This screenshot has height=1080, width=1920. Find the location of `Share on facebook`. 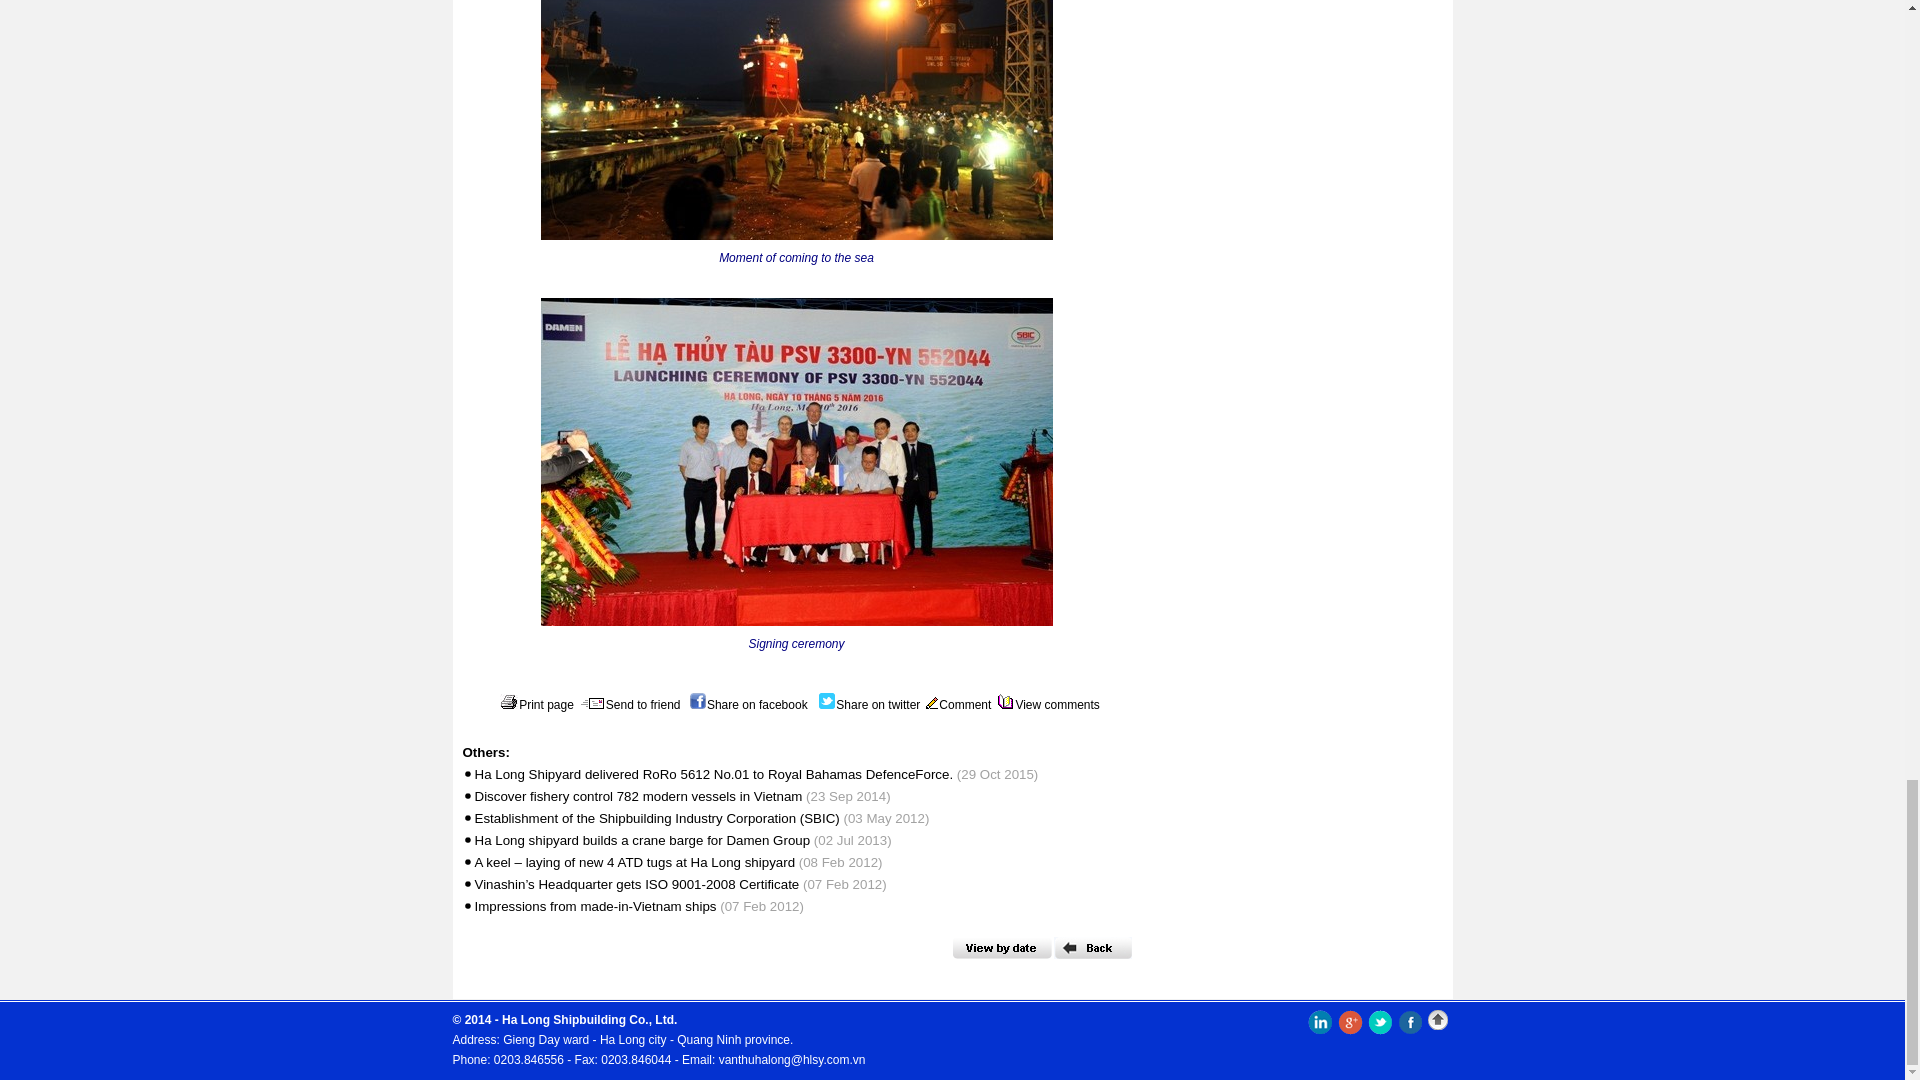

Share on facebook is located at coordinates (746, 704).